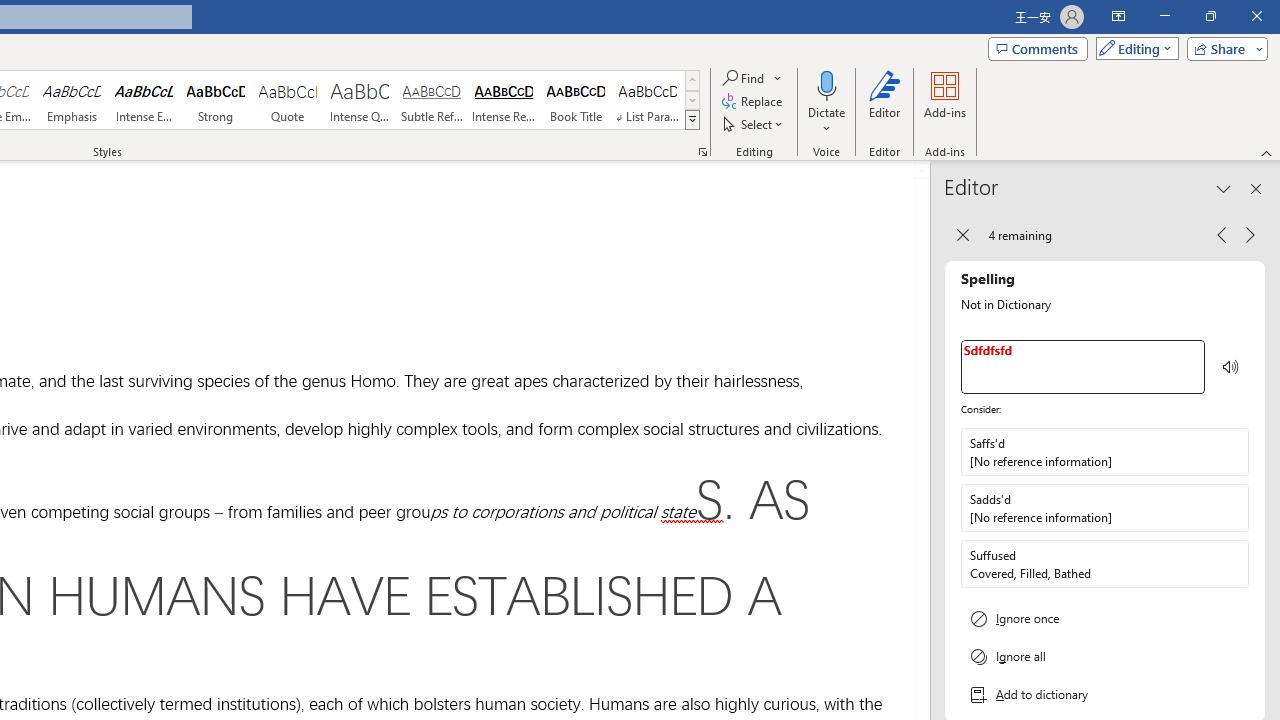 The width and height of the screenshot is (1280, 720). Describe the element at coordinates (71, 100) in the screenshot. I see `Emphasis` at that location.